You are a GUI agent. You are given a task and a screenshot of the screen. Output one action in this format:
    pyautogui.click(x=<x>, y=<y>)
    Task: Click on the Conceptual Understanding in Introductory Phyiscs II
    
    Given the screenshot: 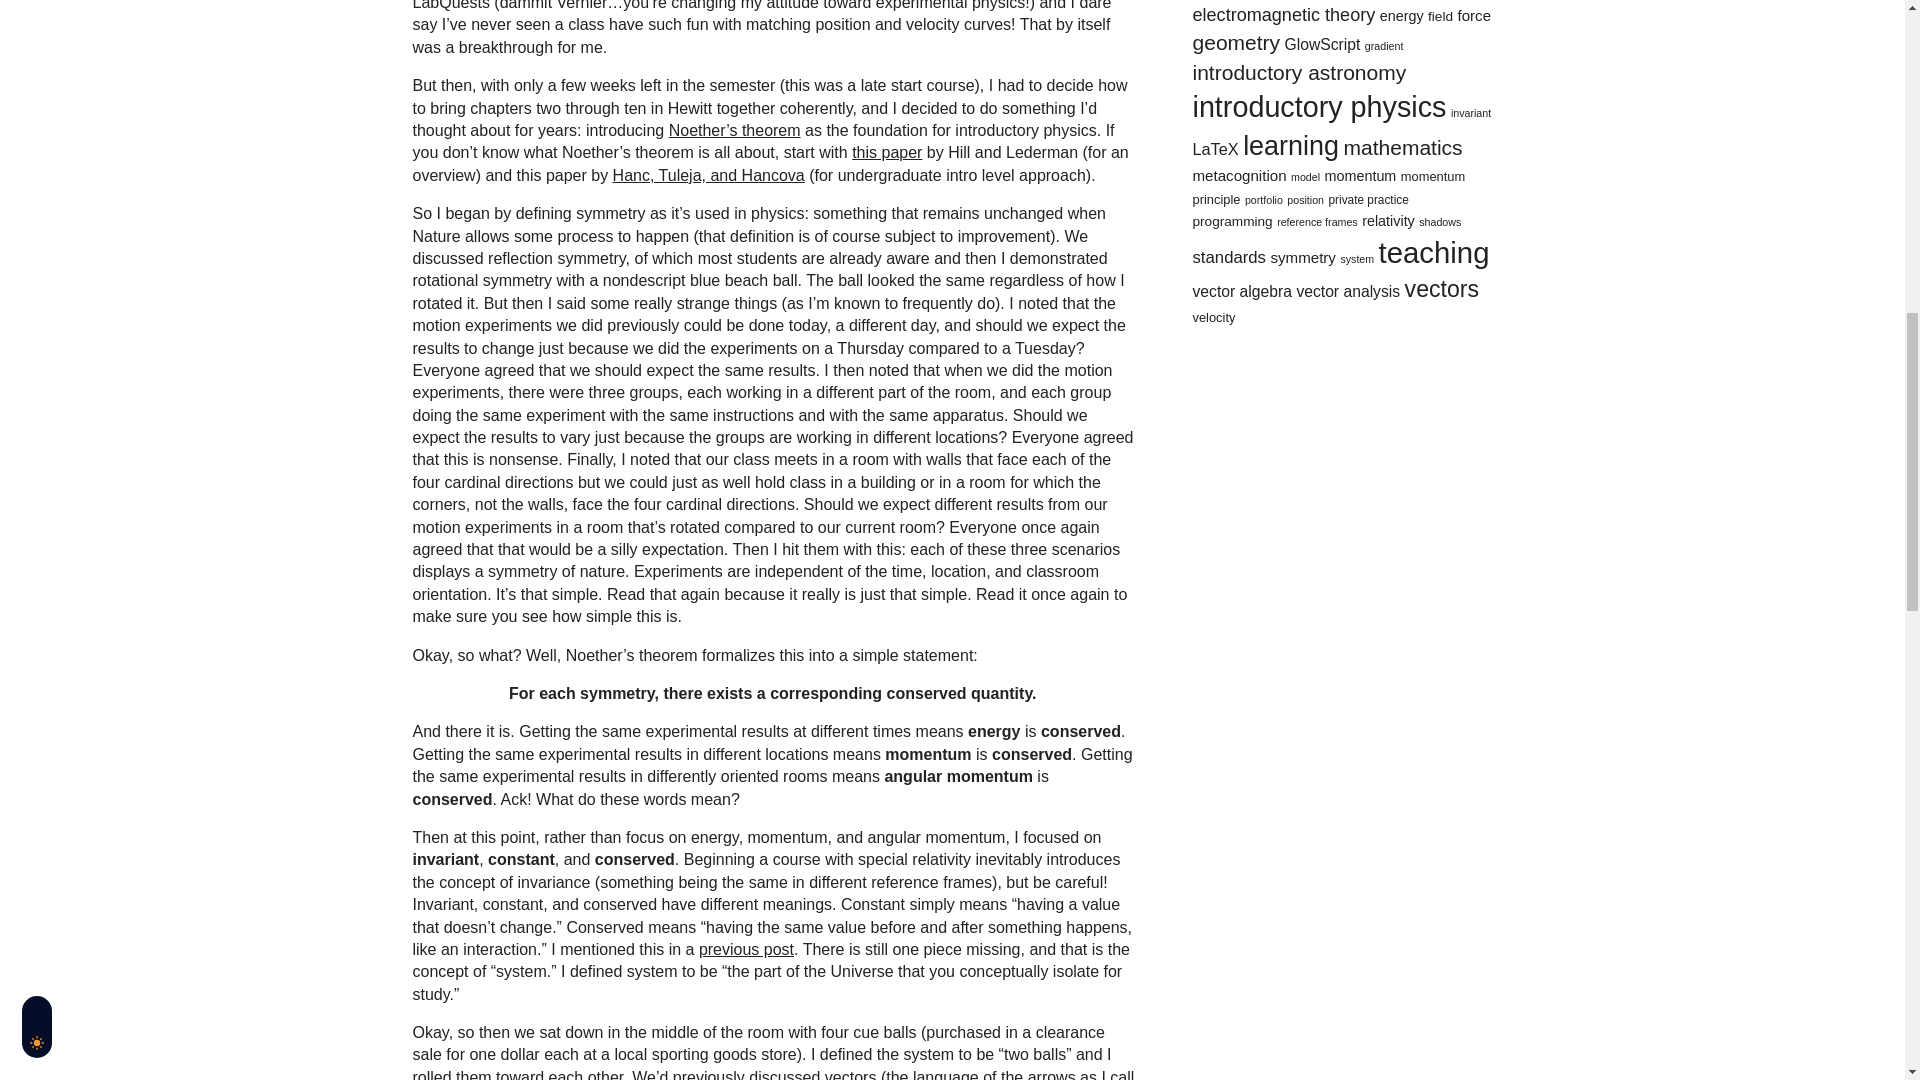 What is the action you would take?
    pyautogui.click(x=746, y=948)
    